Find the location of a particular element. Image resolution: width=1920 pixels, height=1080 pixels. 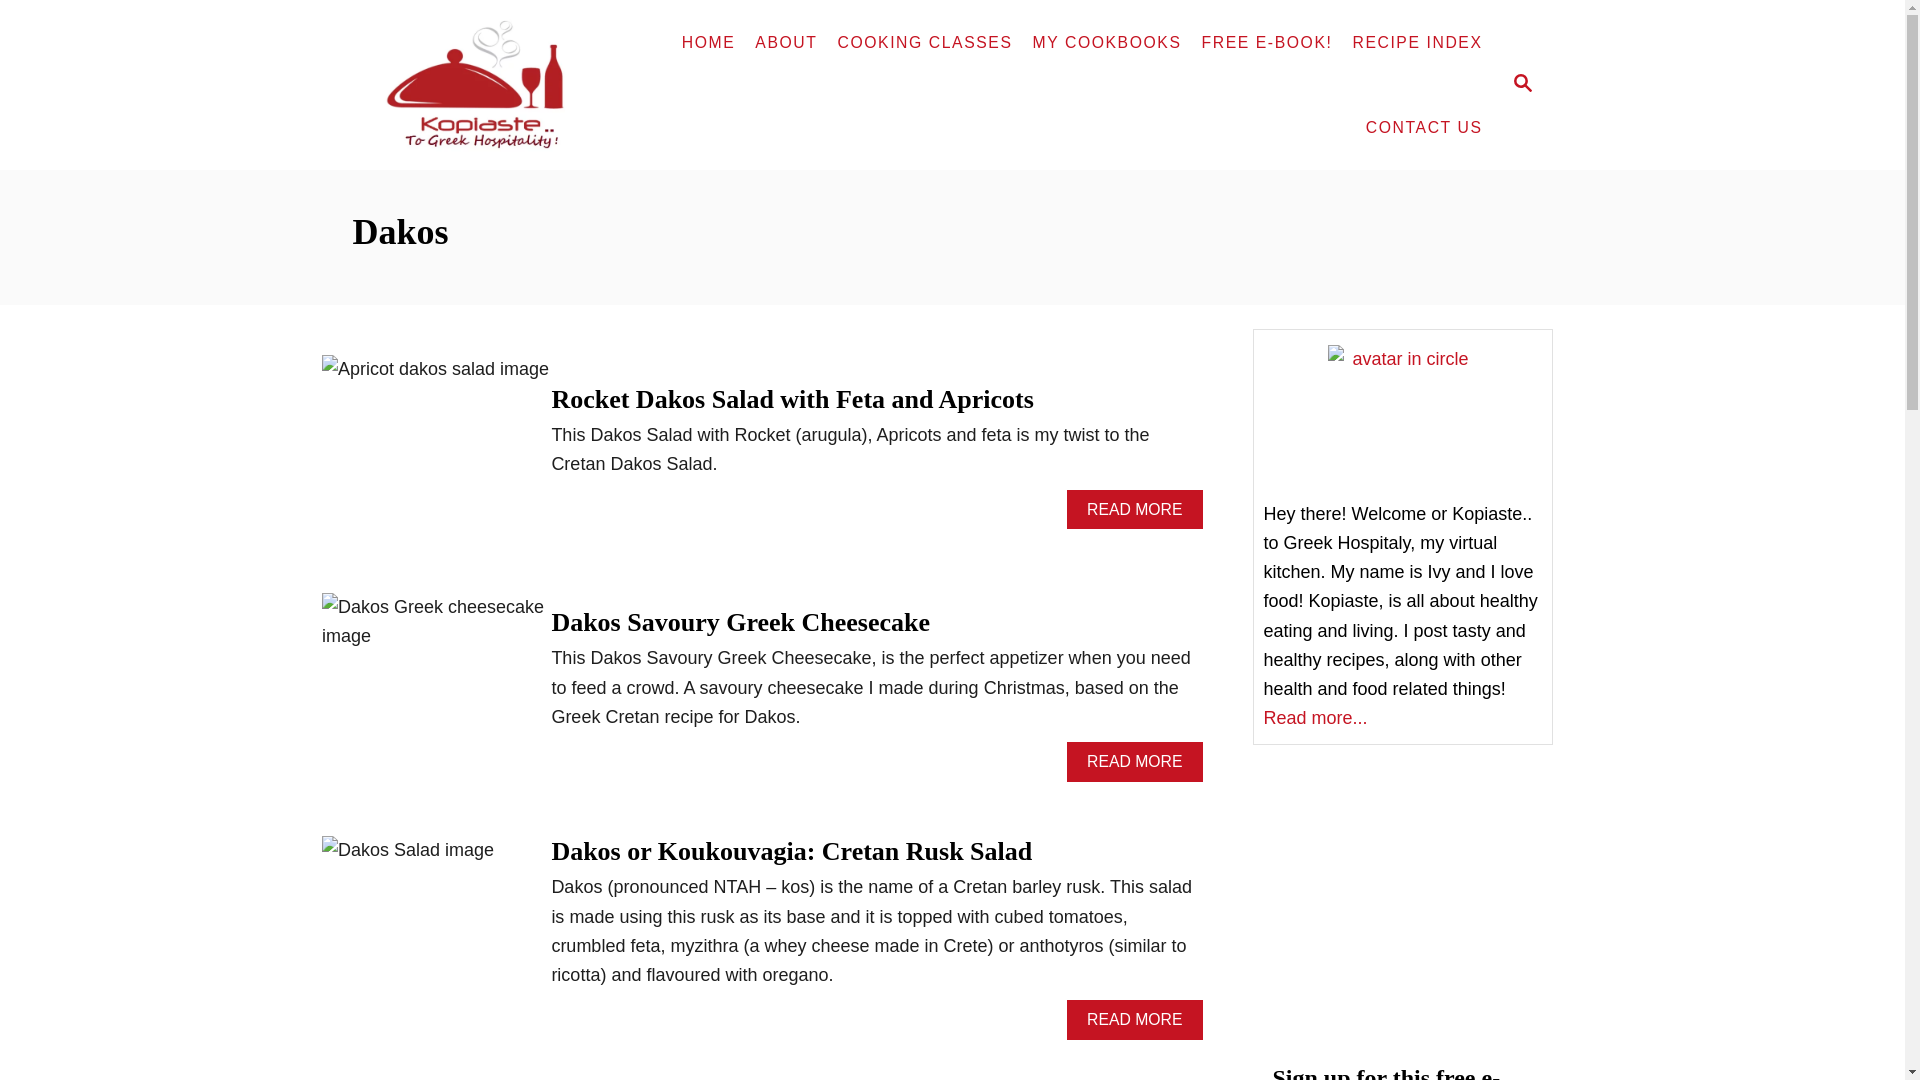

Dakos Savoury Greek Cheesecake is located at coordinates (740, 622).